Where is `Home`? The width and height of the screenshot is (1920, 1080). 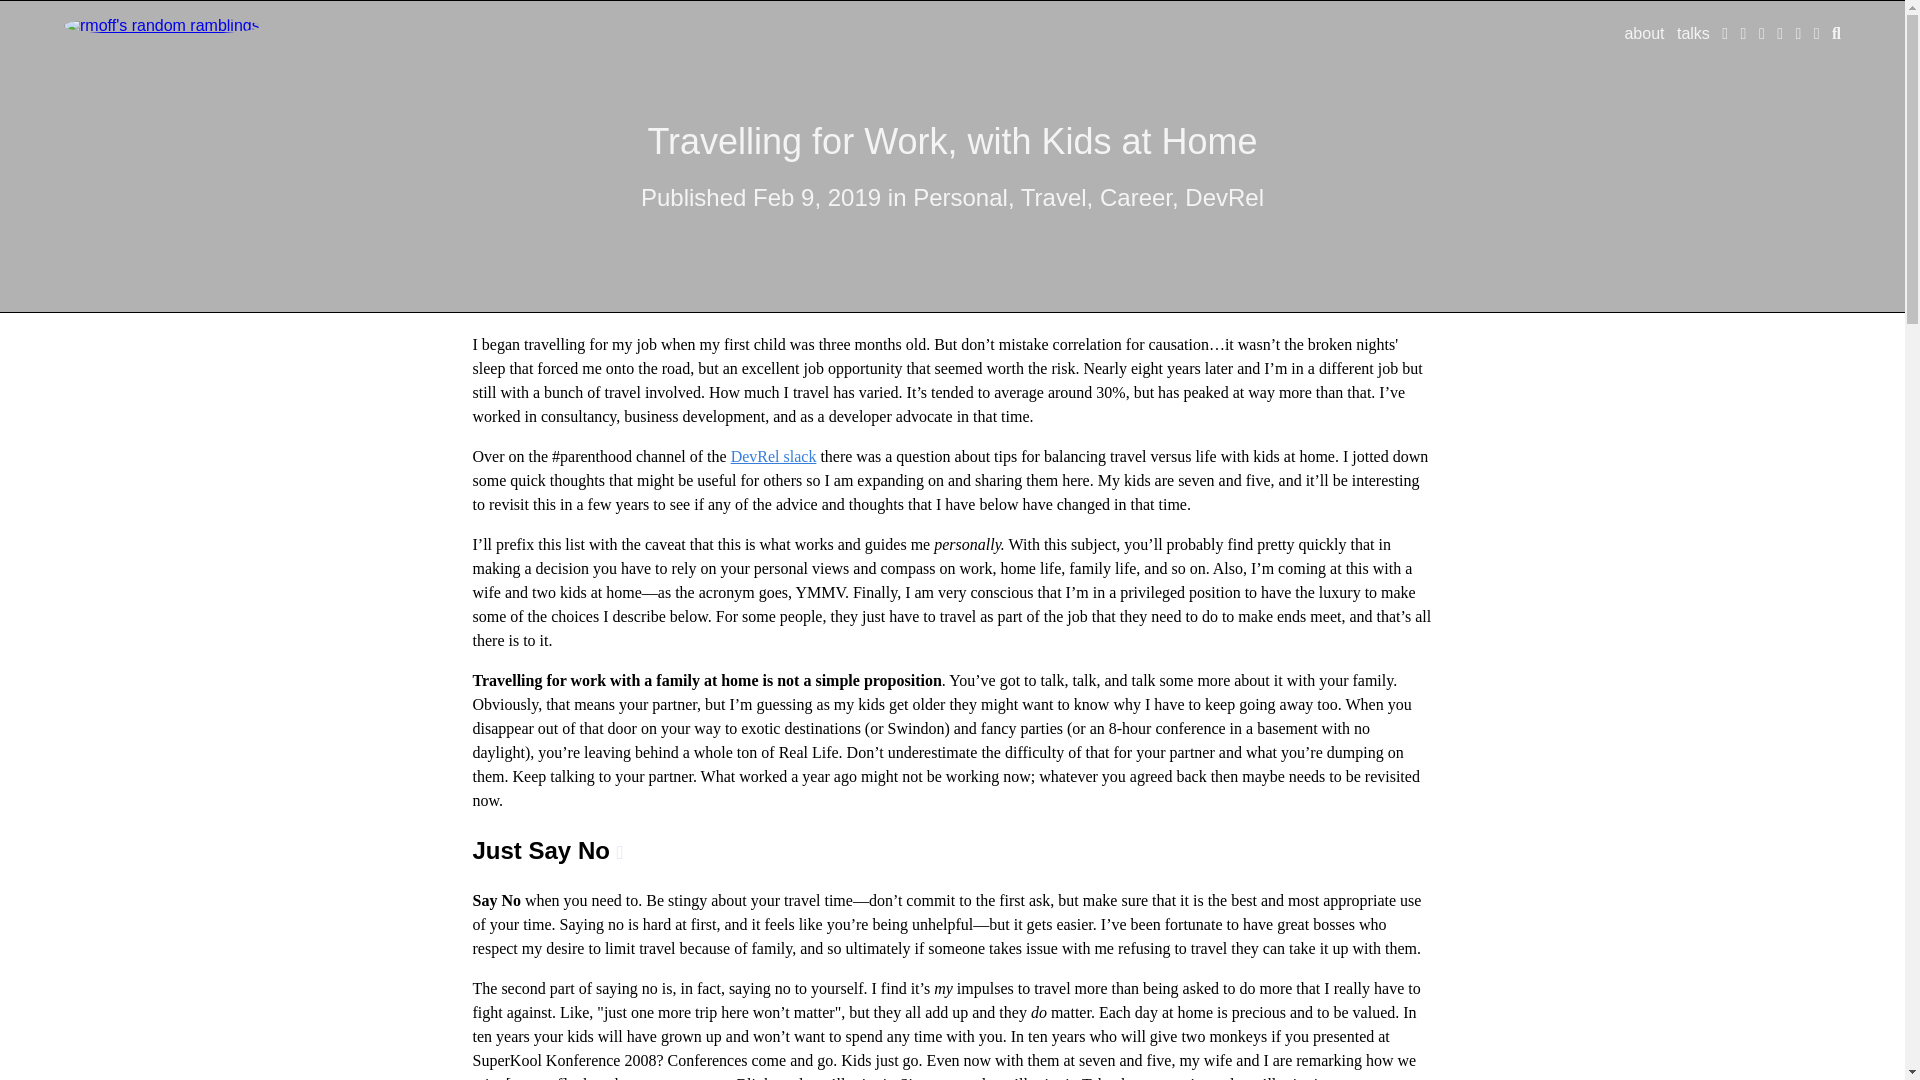 Home is located at coordinates (161, 25).